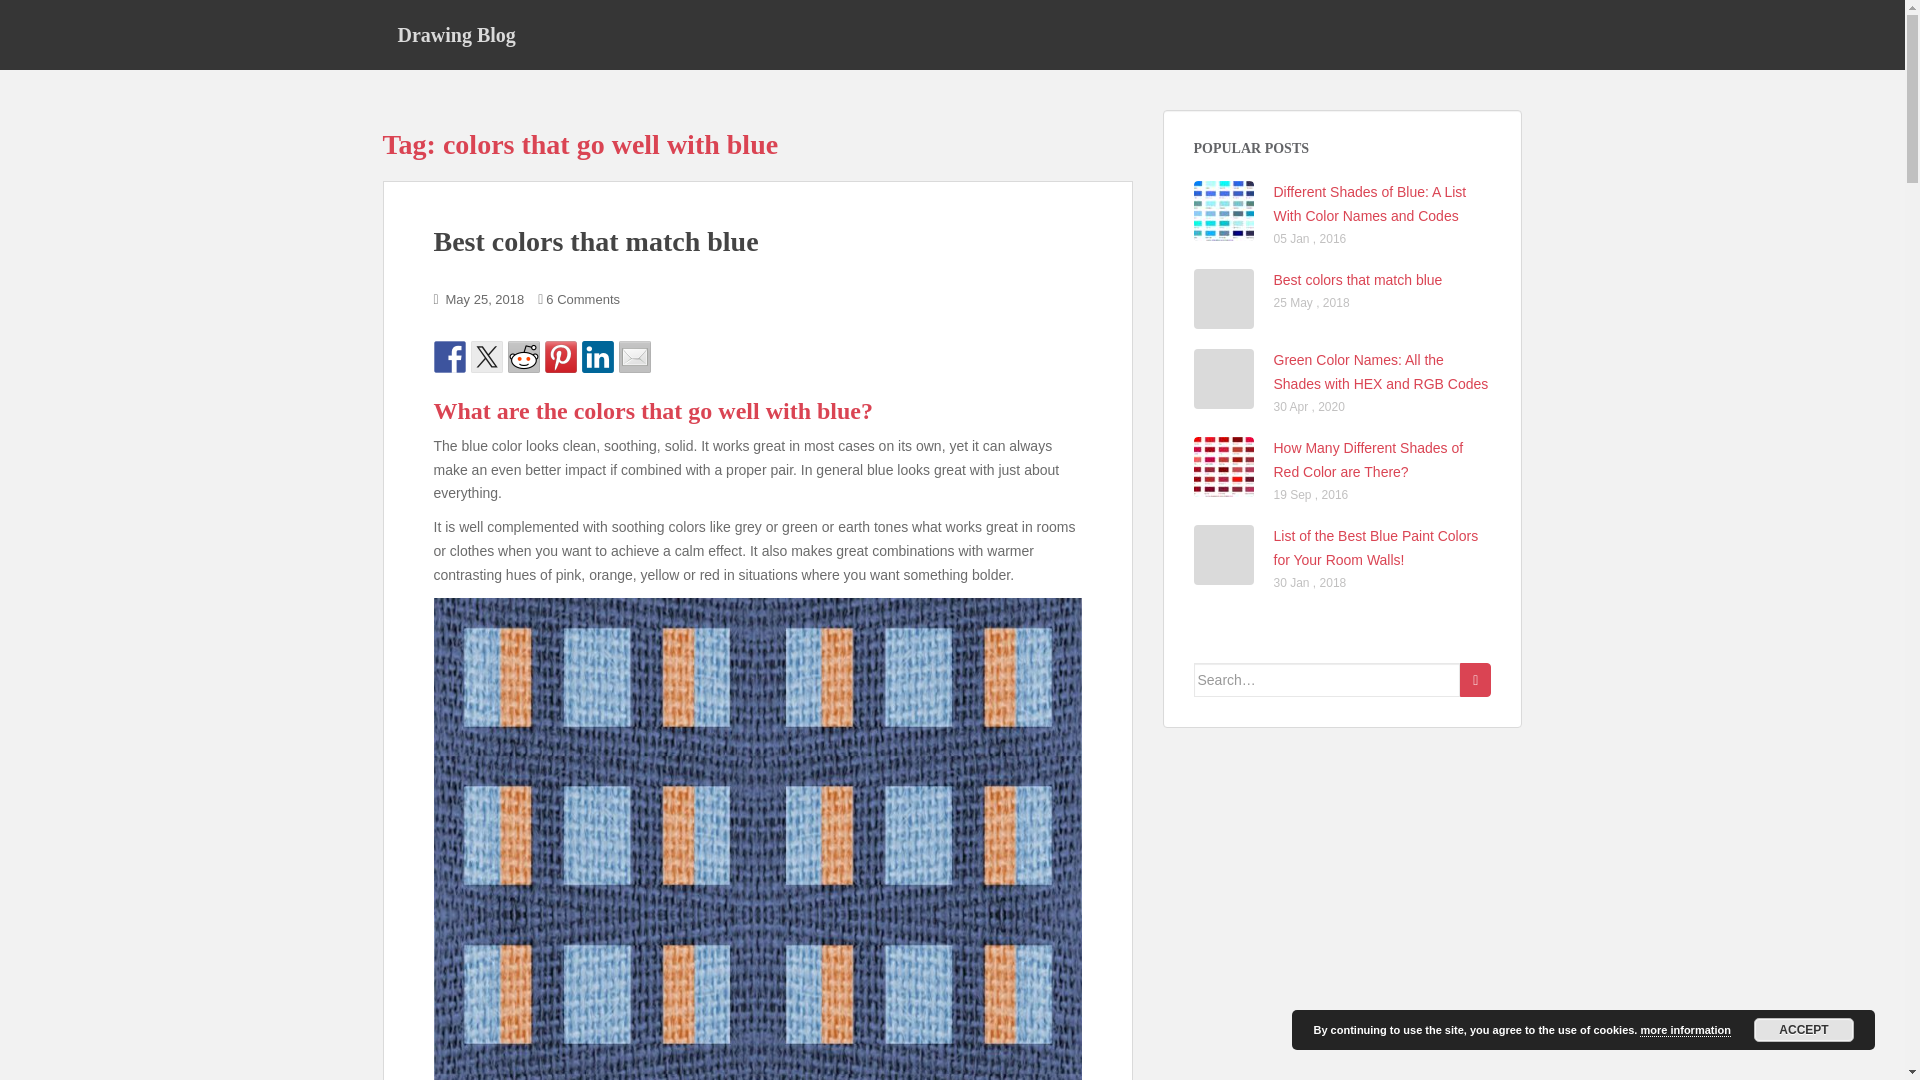 The image size is (1920, 1080). What do you see at coordinates (582, 298) in the screenshot?
I see `6 Comments` at bounding box center [582, 298].